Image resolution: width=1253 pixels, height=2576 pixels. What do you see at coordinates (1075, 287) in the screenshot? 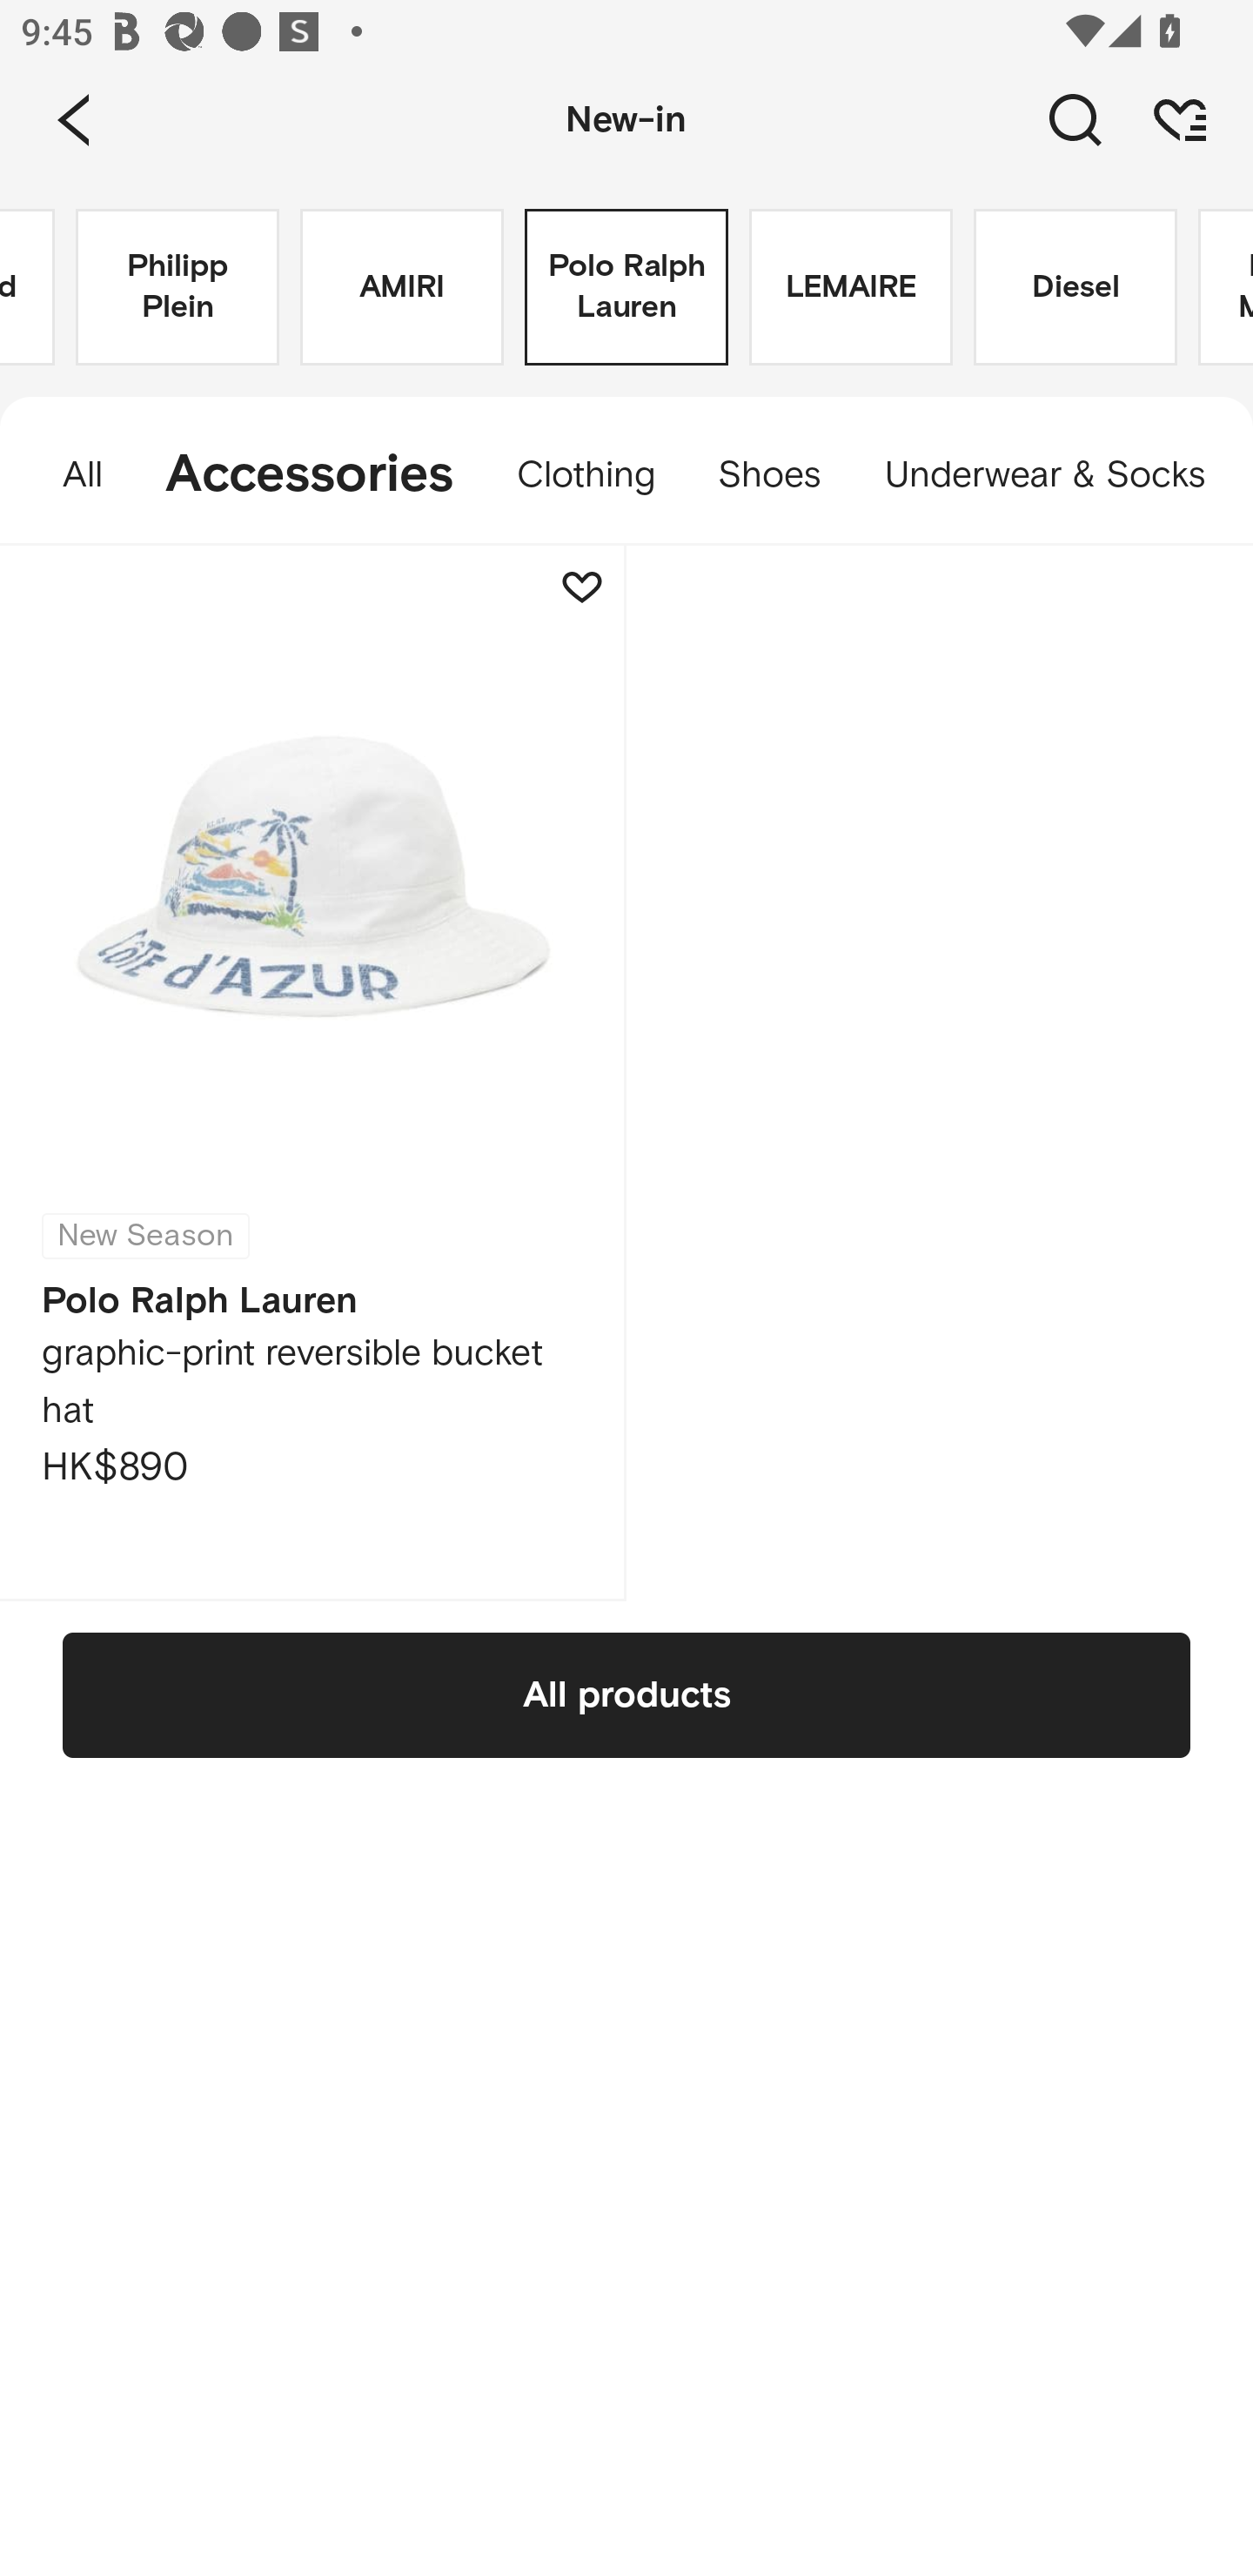
I see `Diesel` at bounding box center [1075, 287].